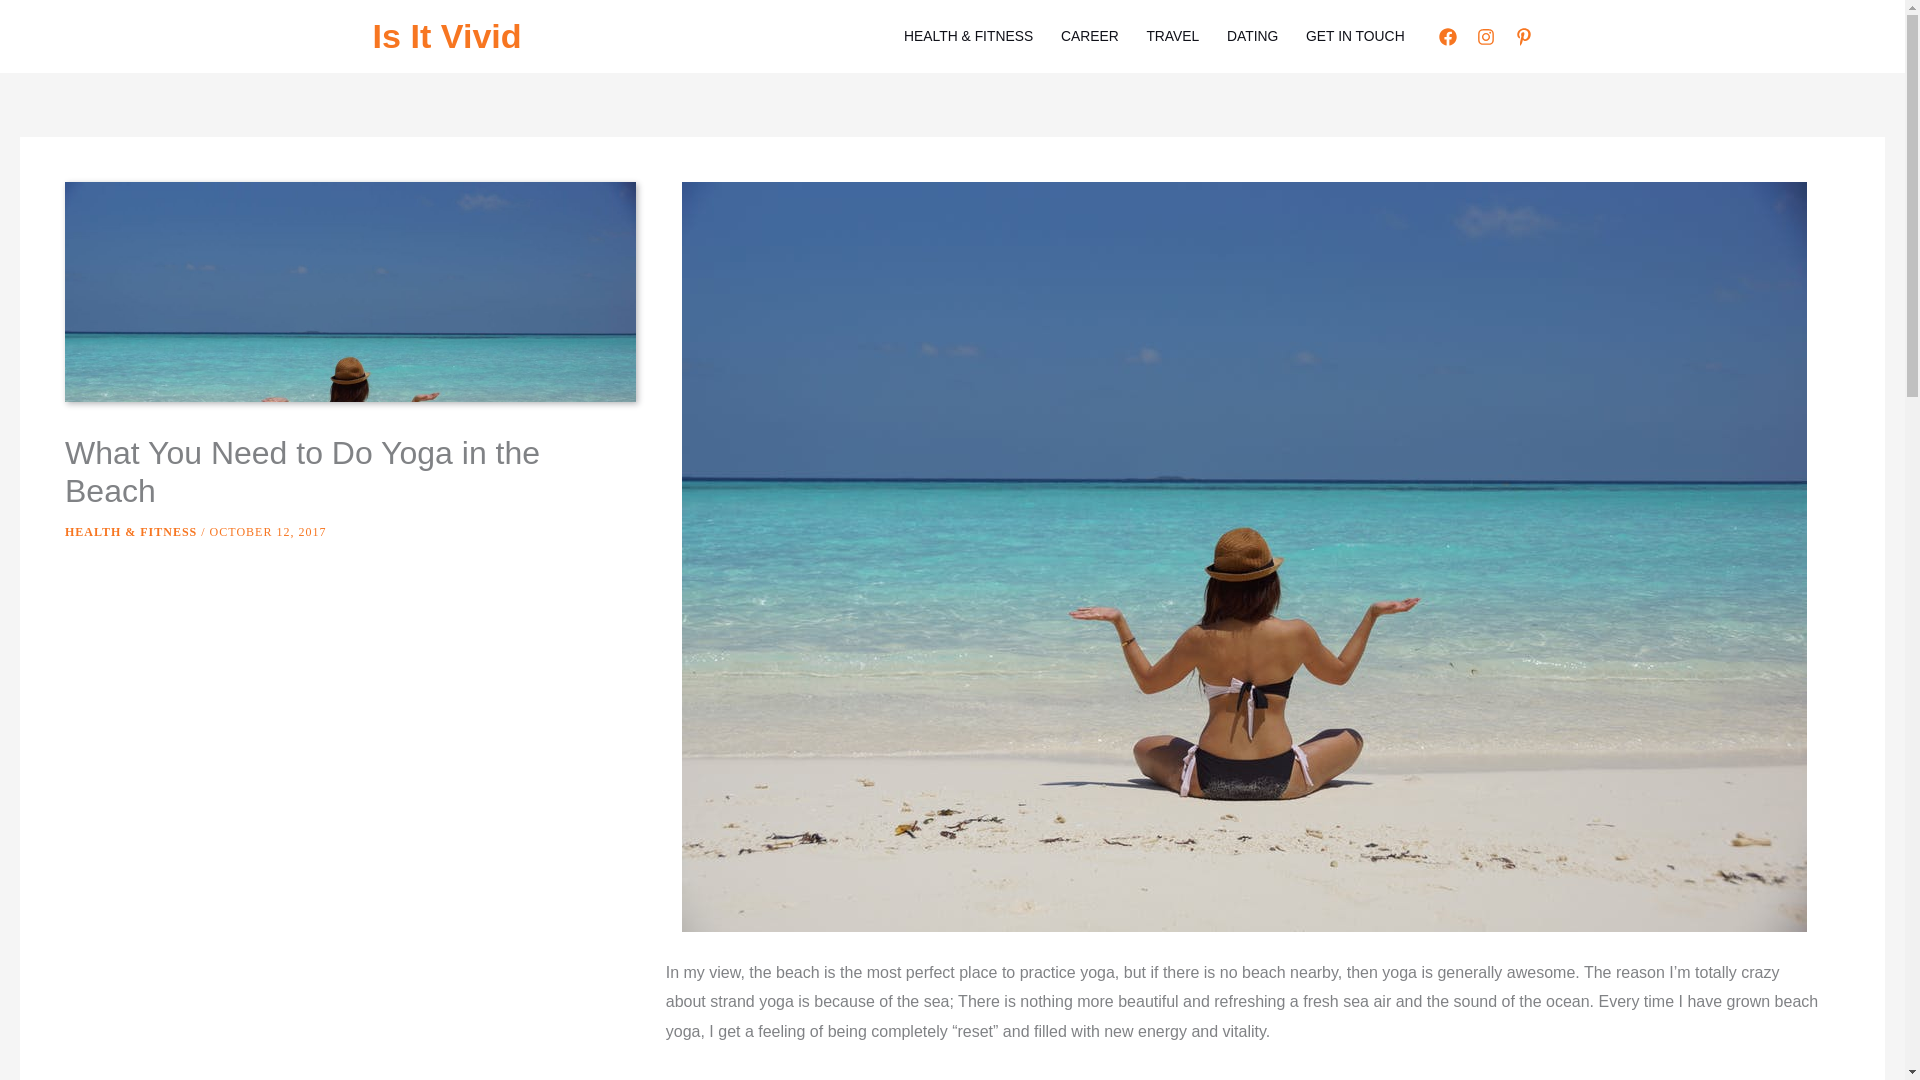  Describe the element at coordinates (446, 36) in the screenshot. I see `Is It Vivid` at that location.